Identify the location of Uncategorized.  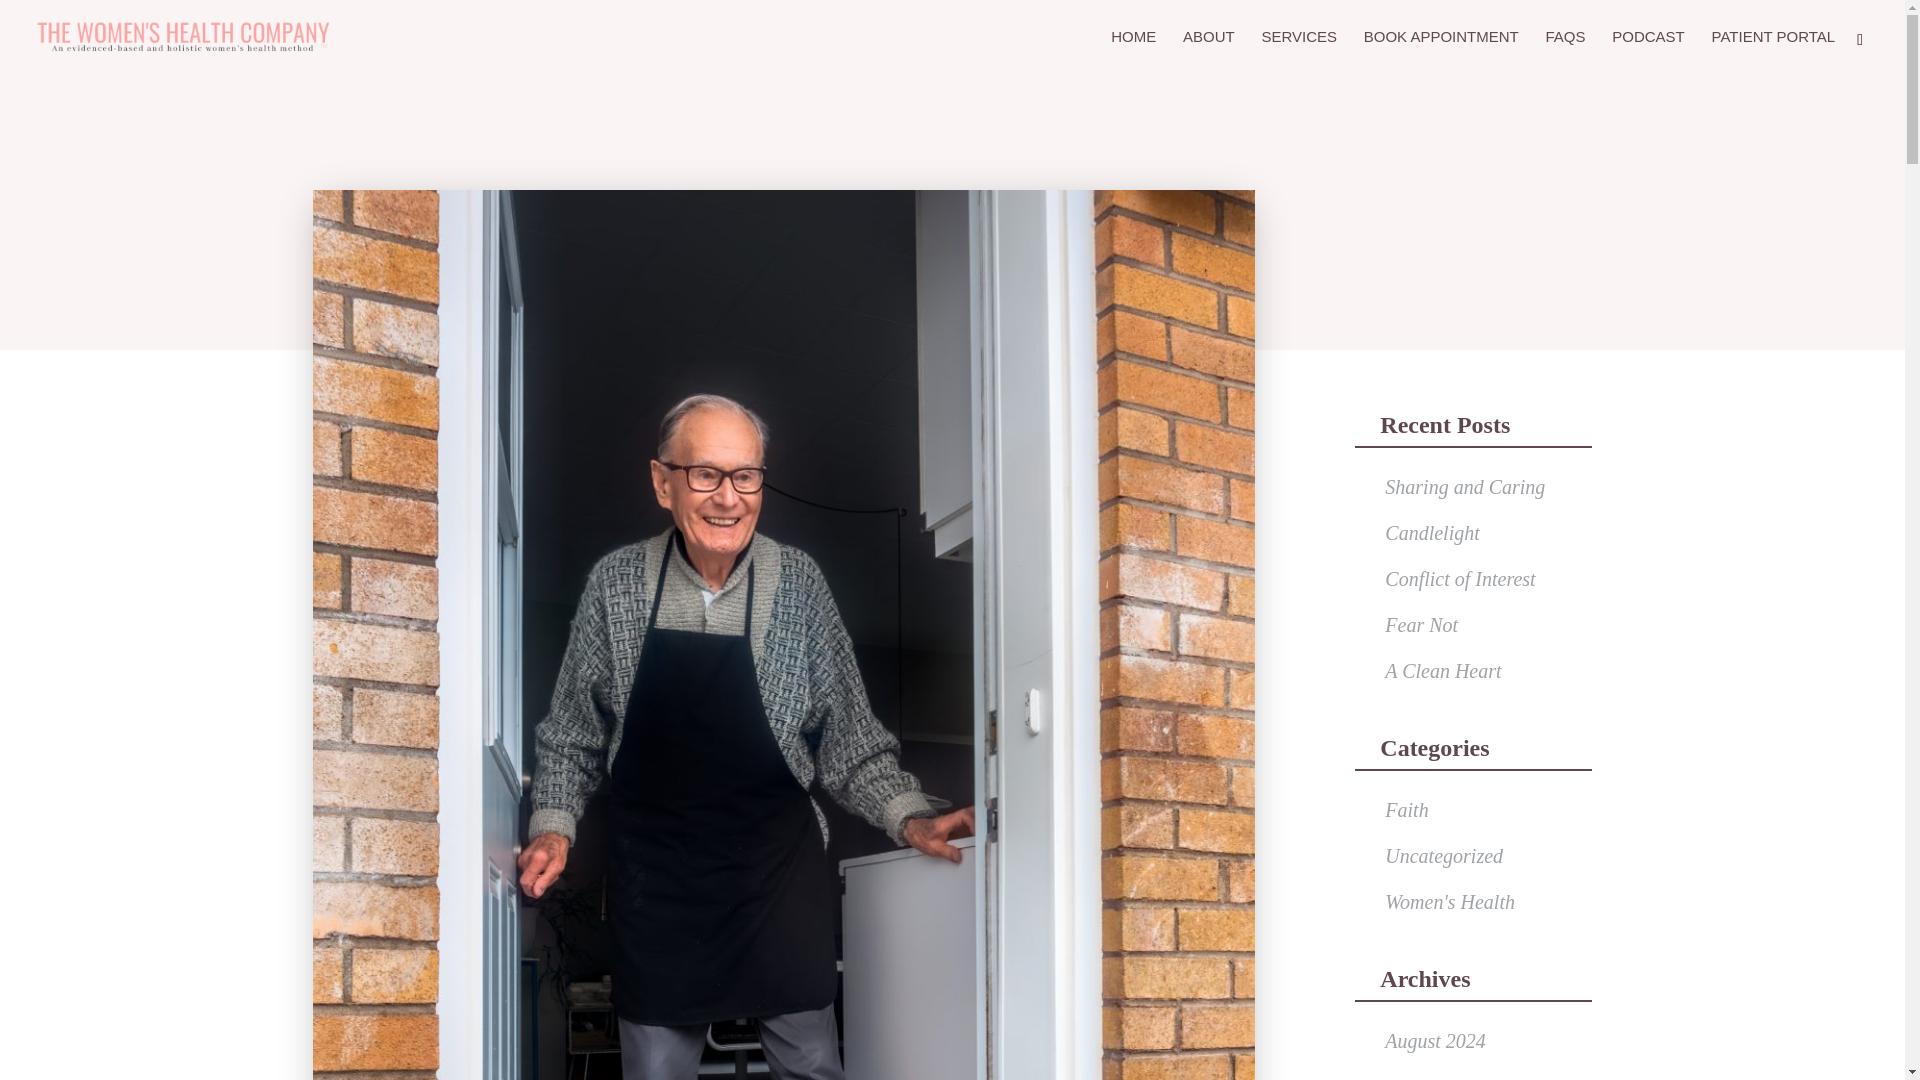
(1444, 856).